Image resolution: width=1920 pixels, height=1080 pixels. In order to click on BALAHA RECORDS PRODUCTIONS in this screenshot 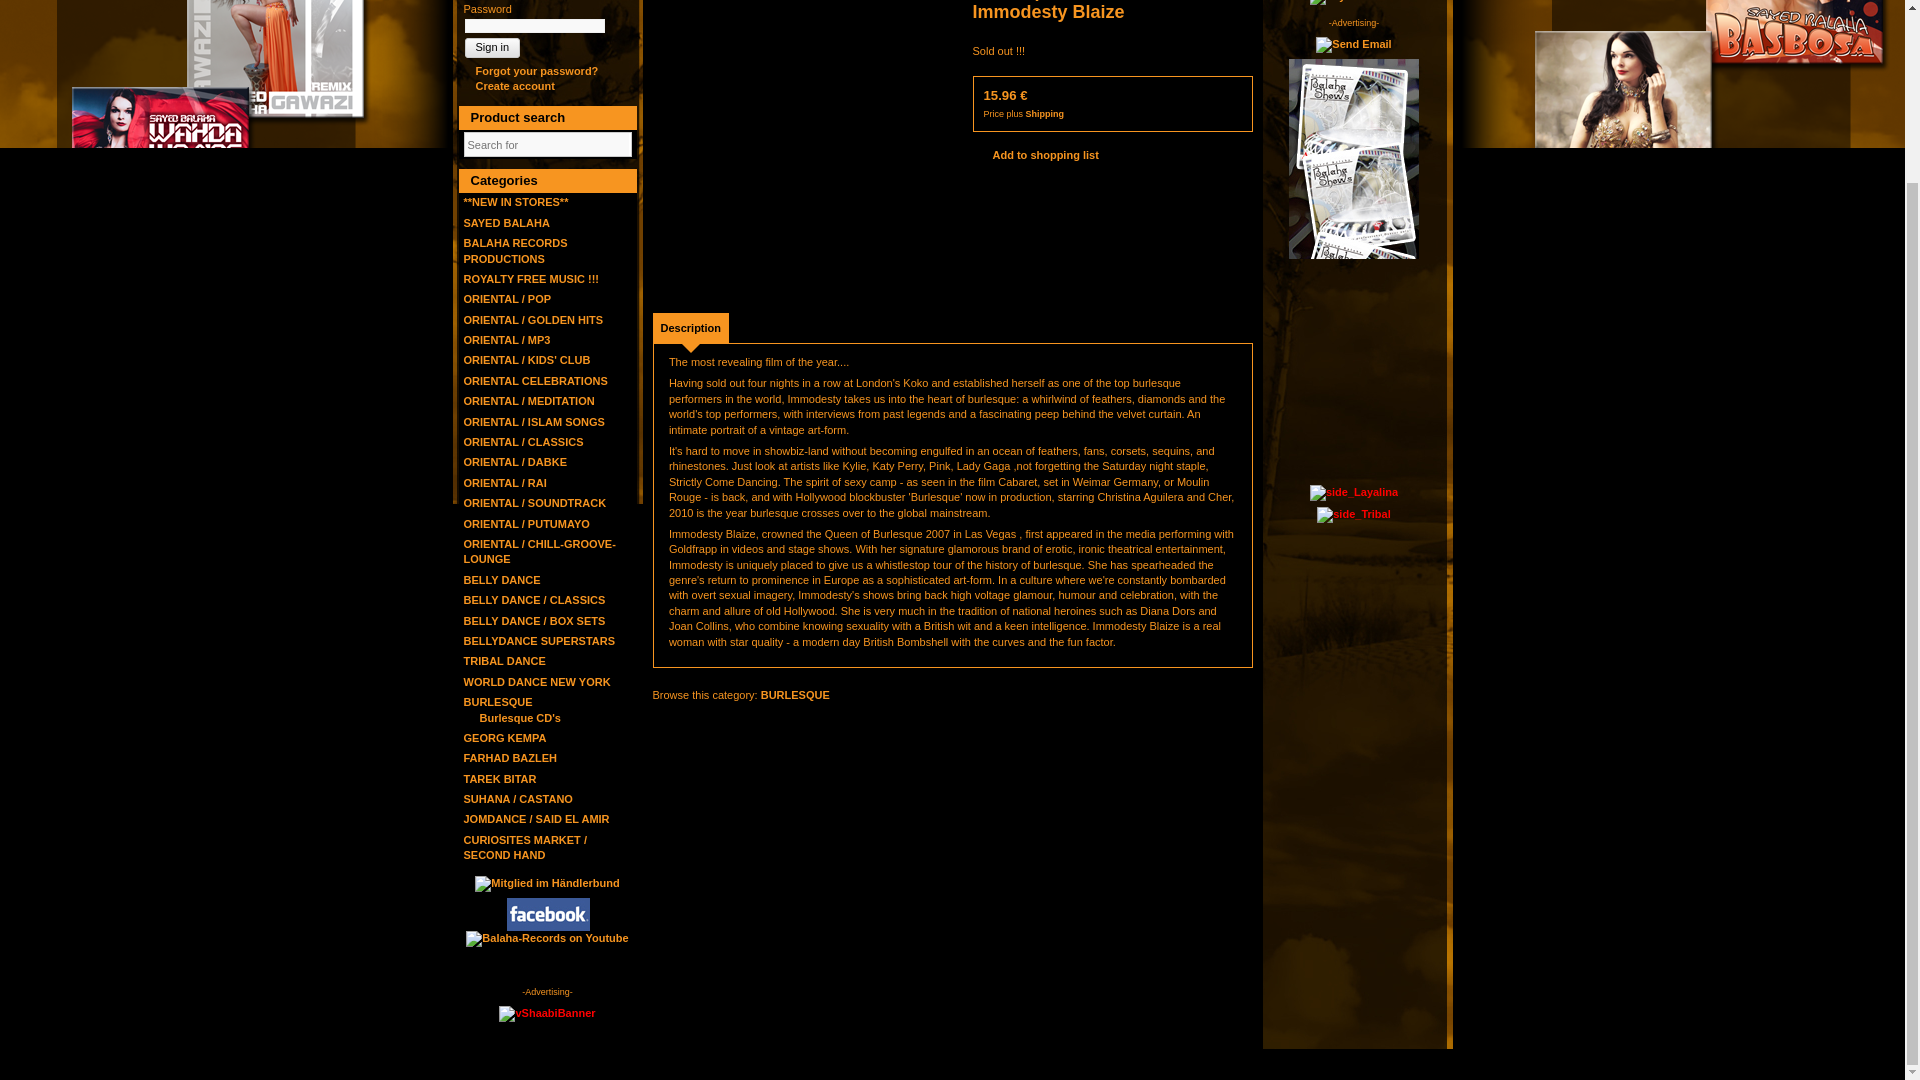, I will do `click(516, 250)`.